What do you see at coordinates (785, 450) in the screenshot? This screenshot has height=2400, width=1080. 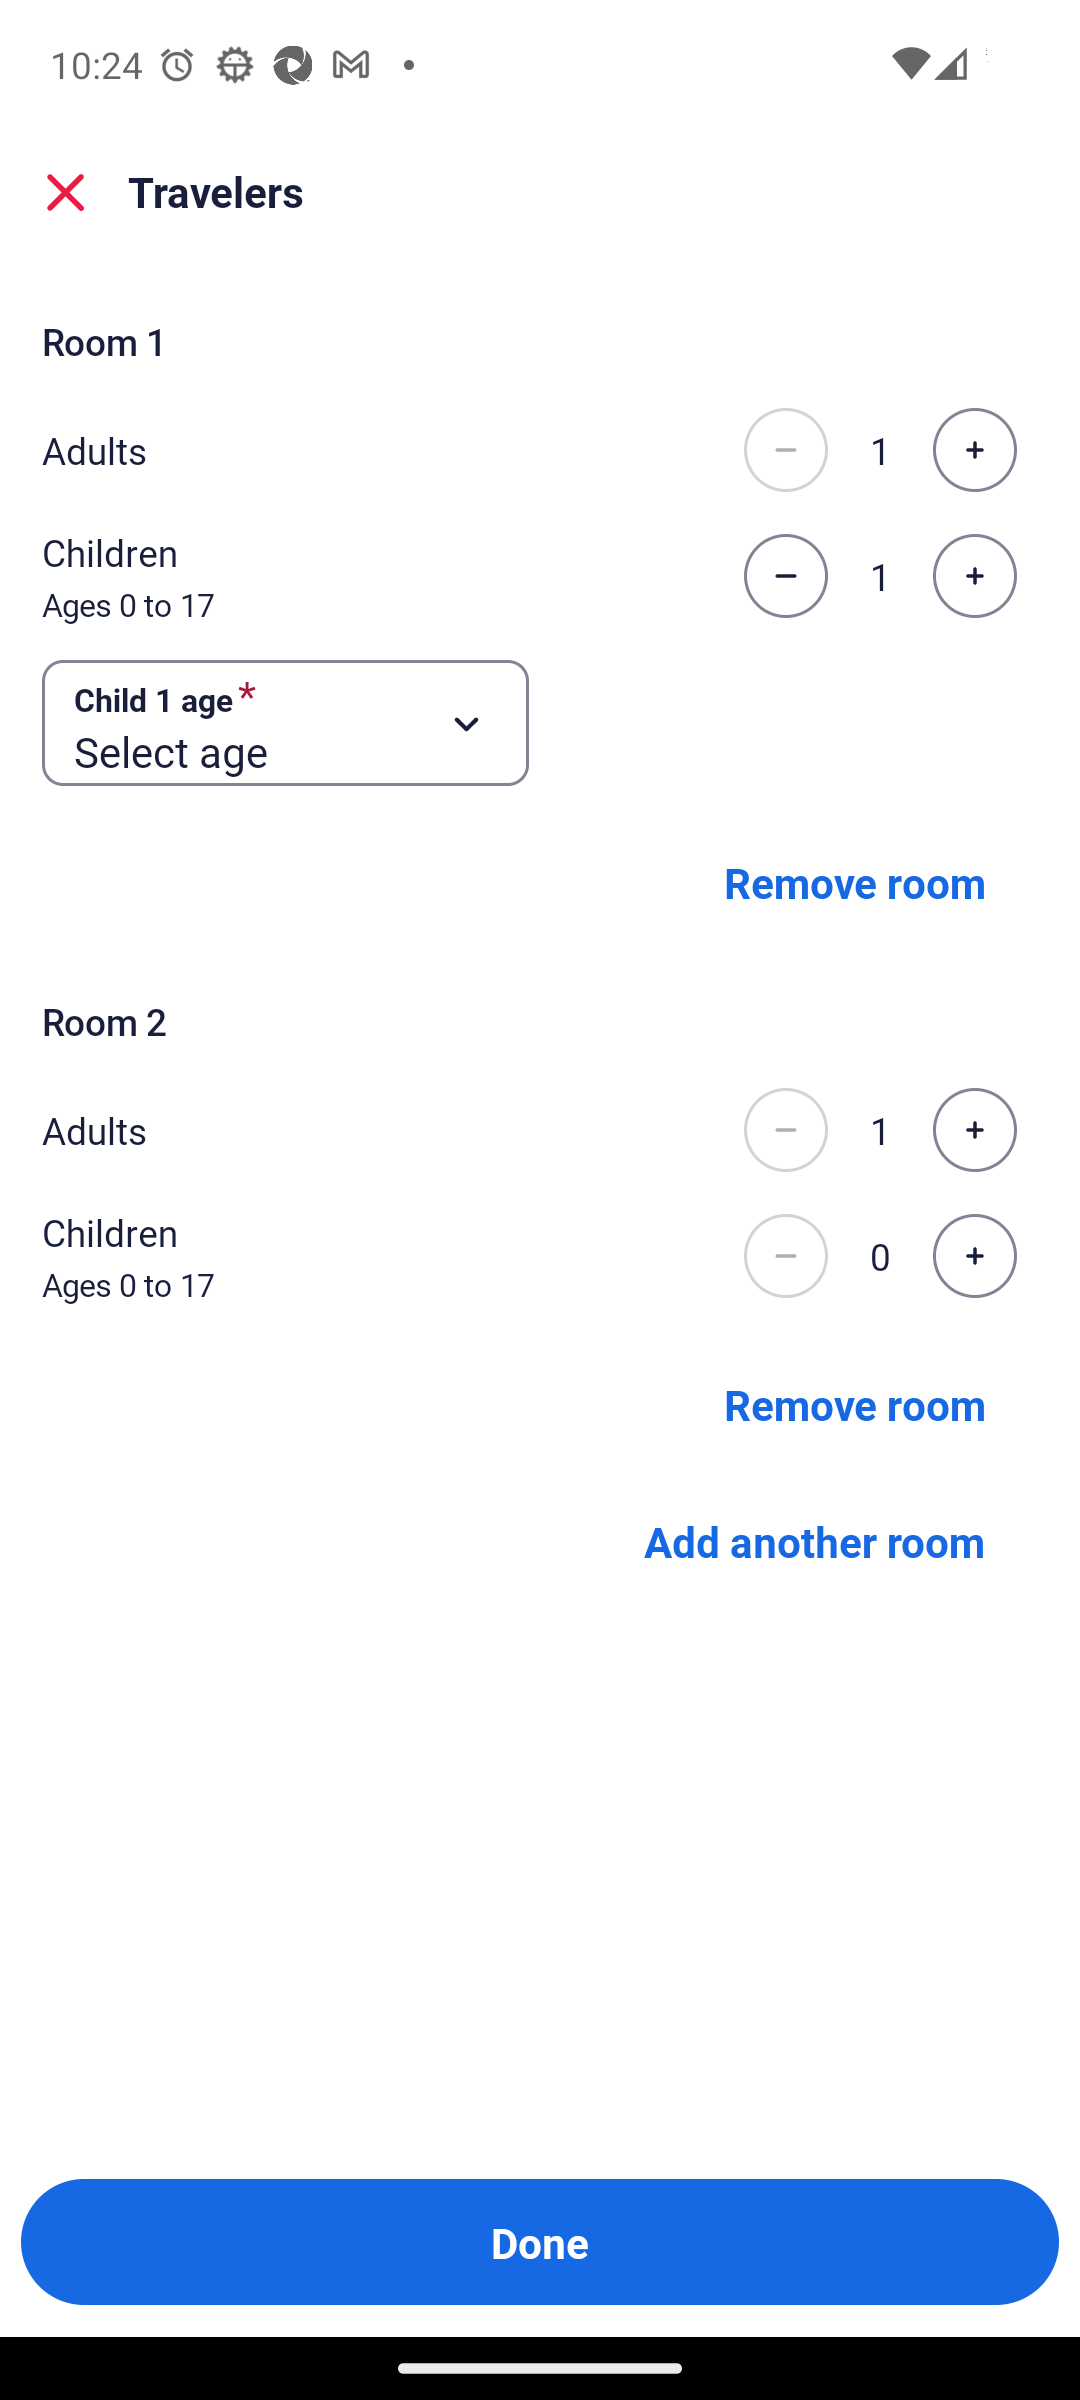 I see `Decrease the number of adults` at bounding box center [785, 450].